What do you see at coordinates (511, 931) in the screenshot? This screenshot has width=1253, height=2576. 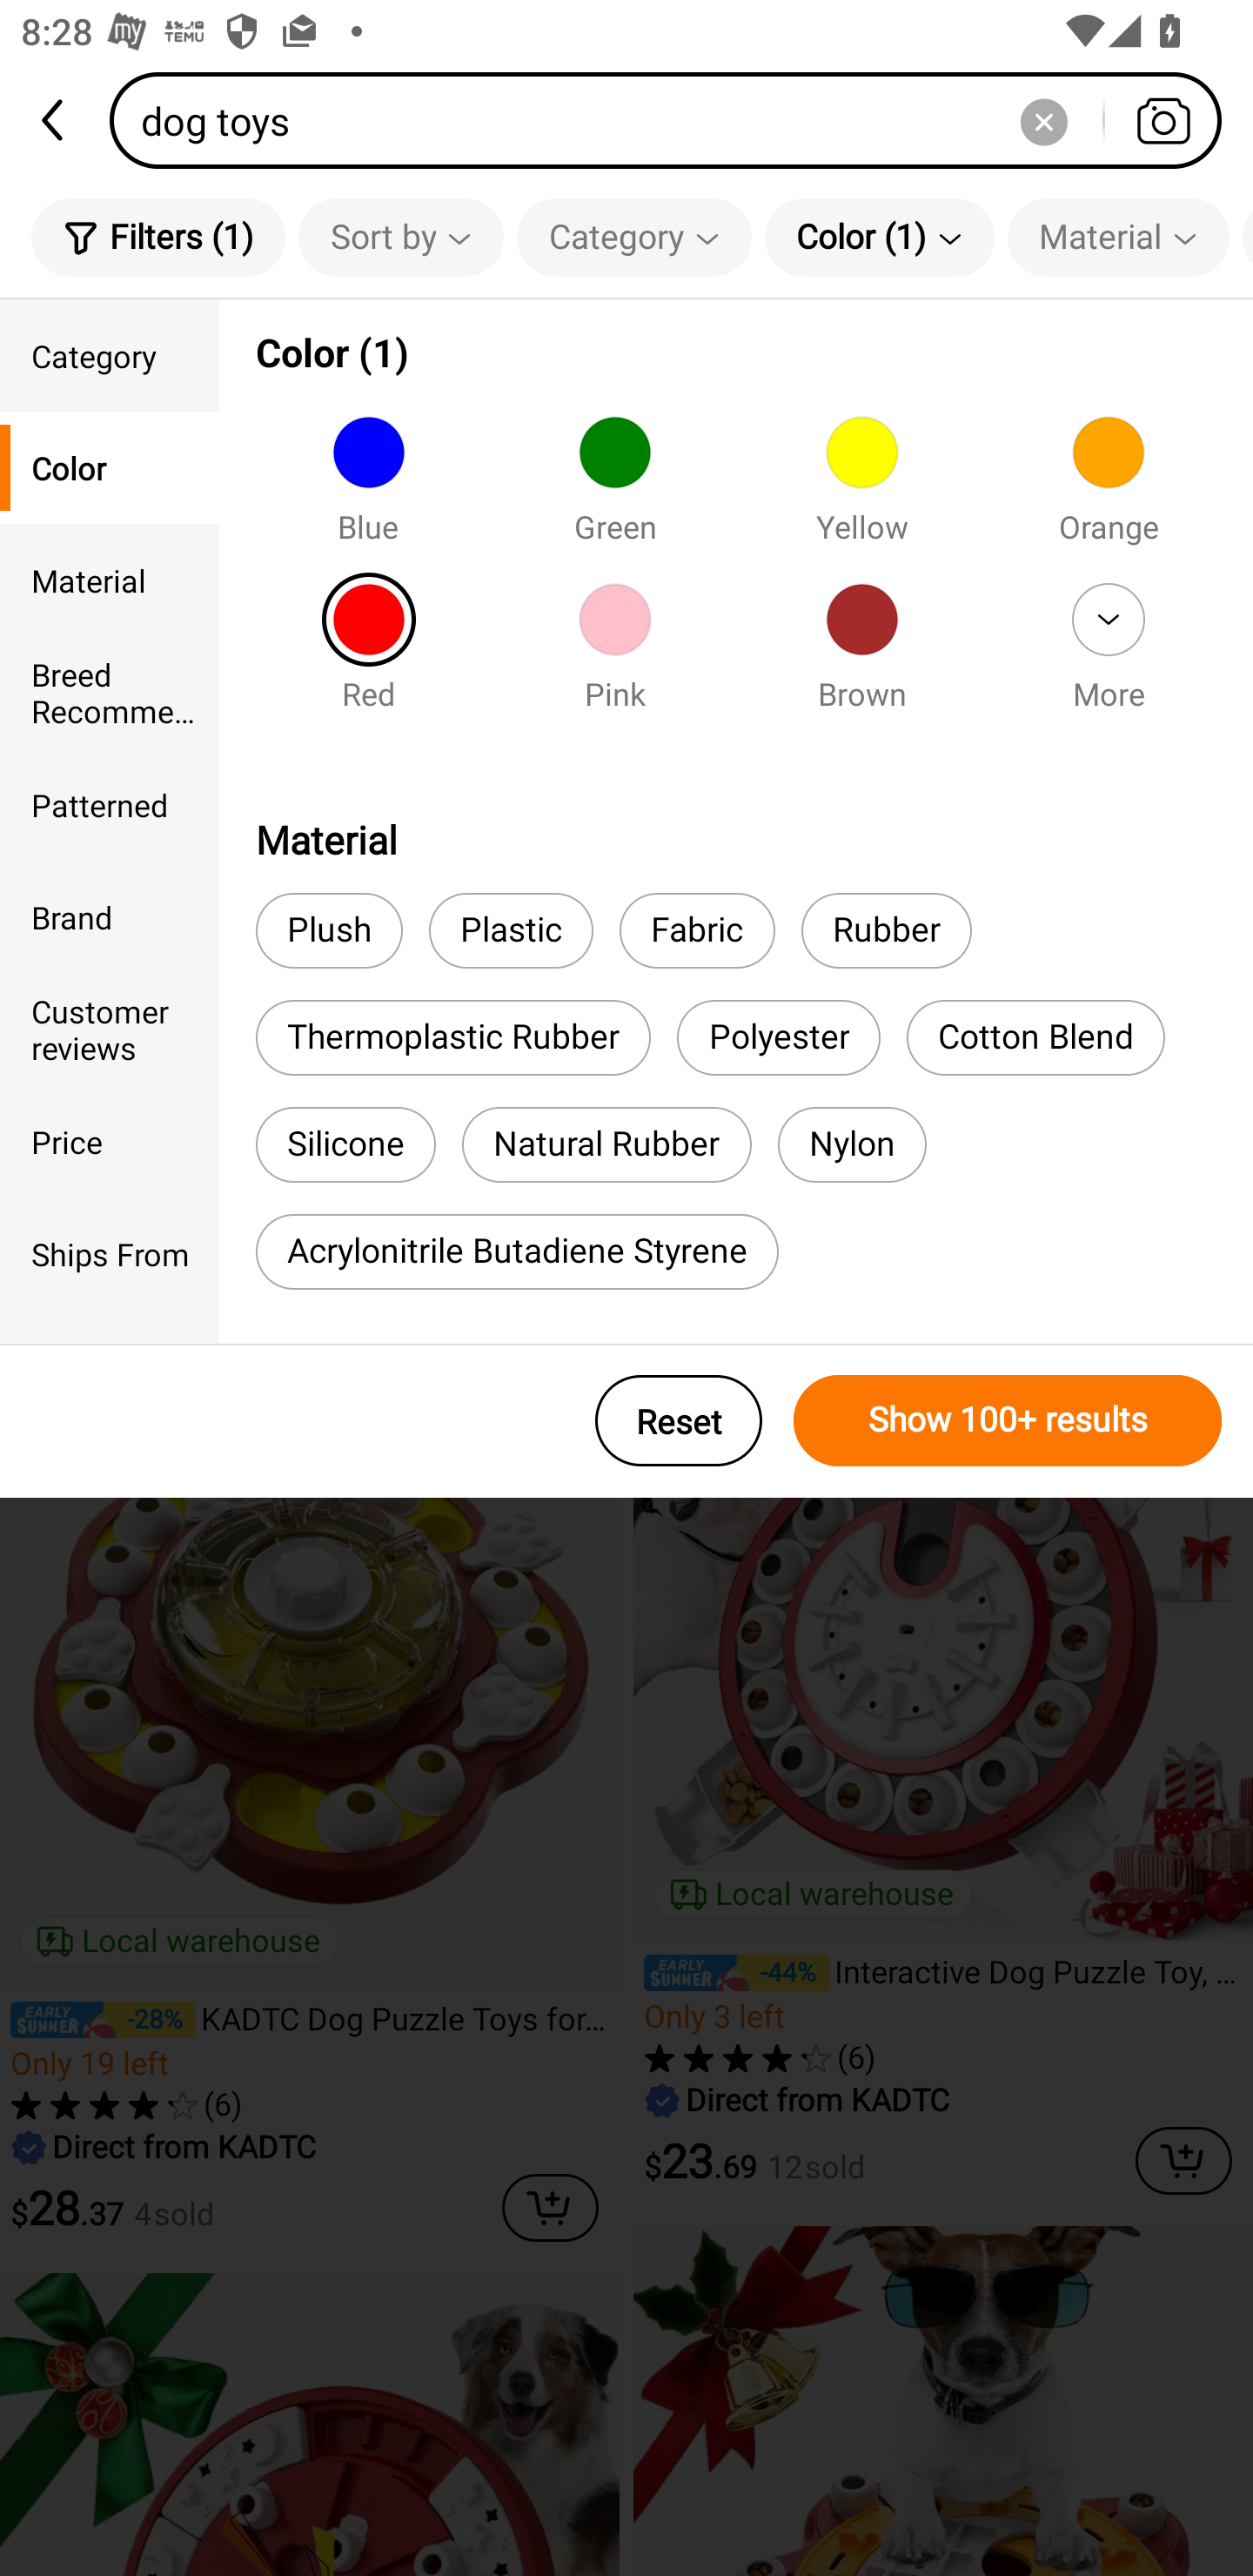 I see `Plastic` at bounding box center [511, 931].